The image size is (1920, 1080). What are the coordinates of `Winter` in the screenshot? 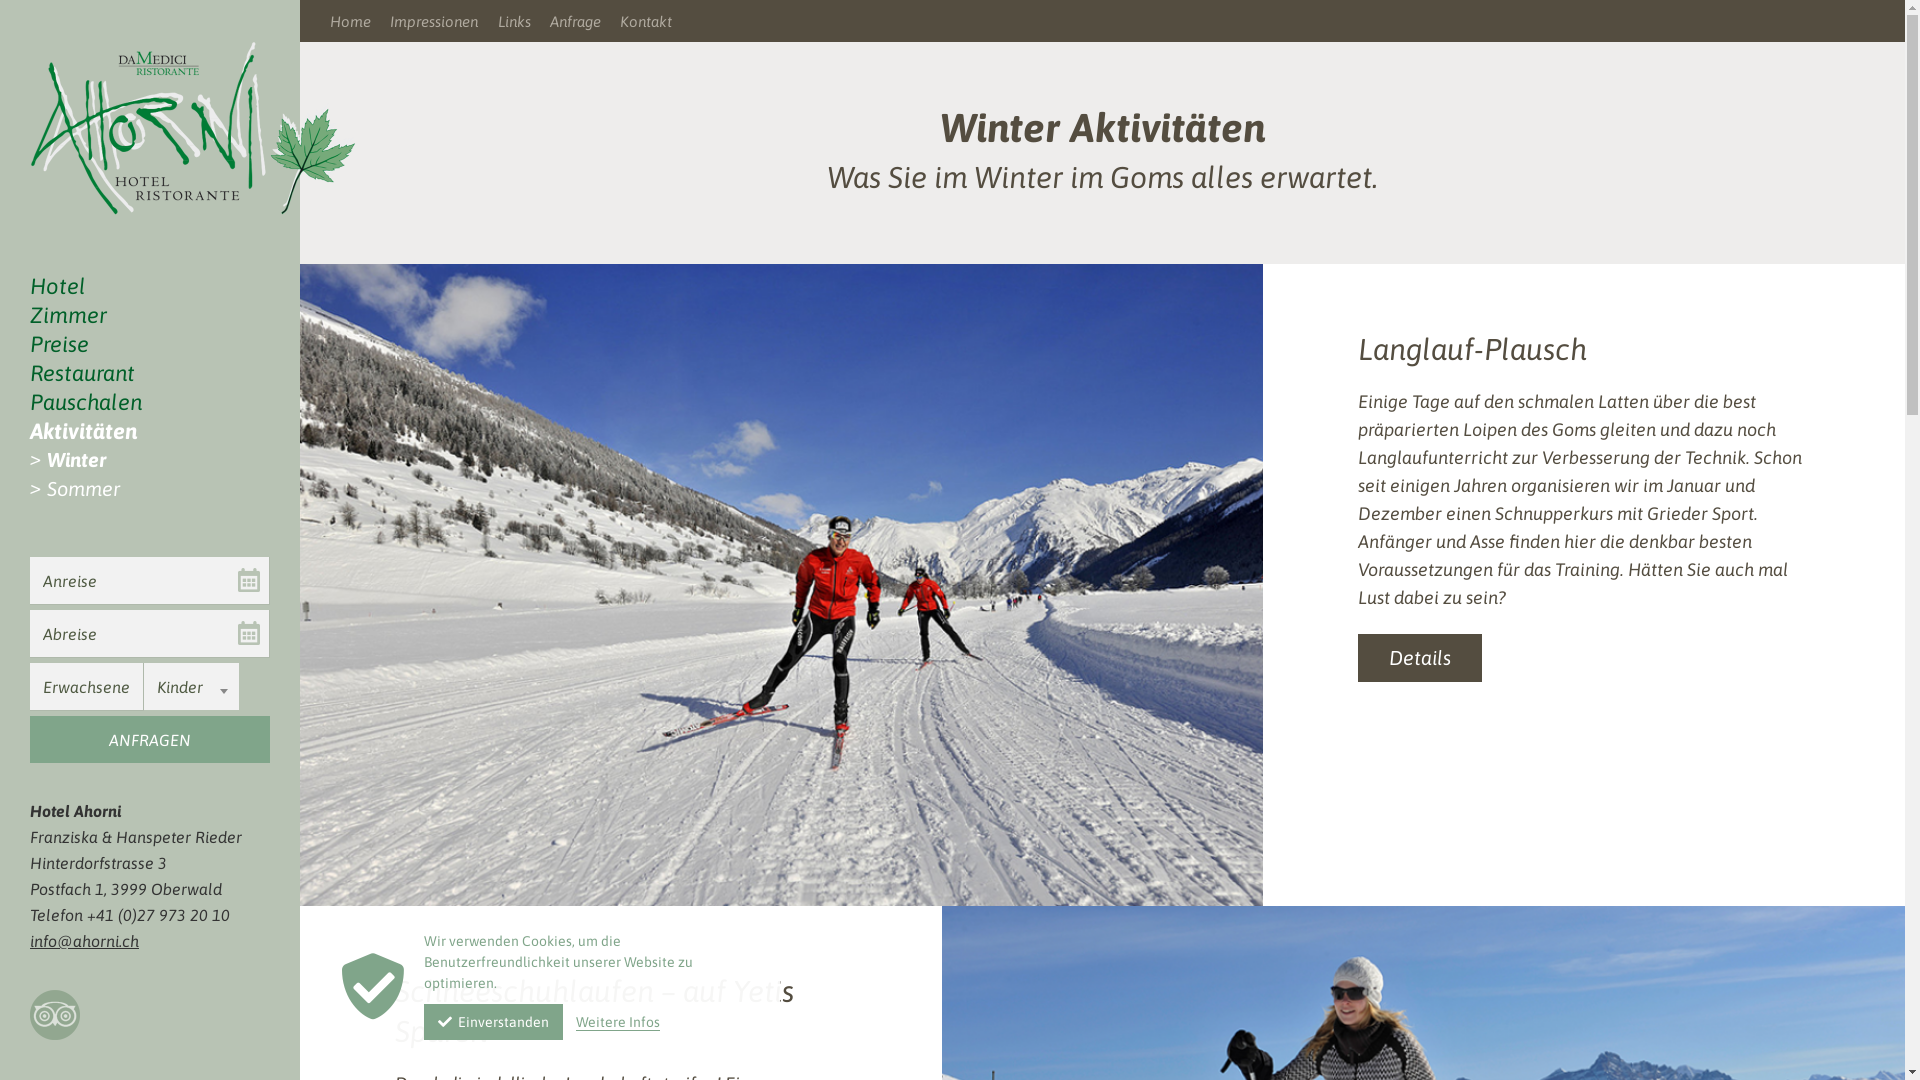 It's located at (158, 462).